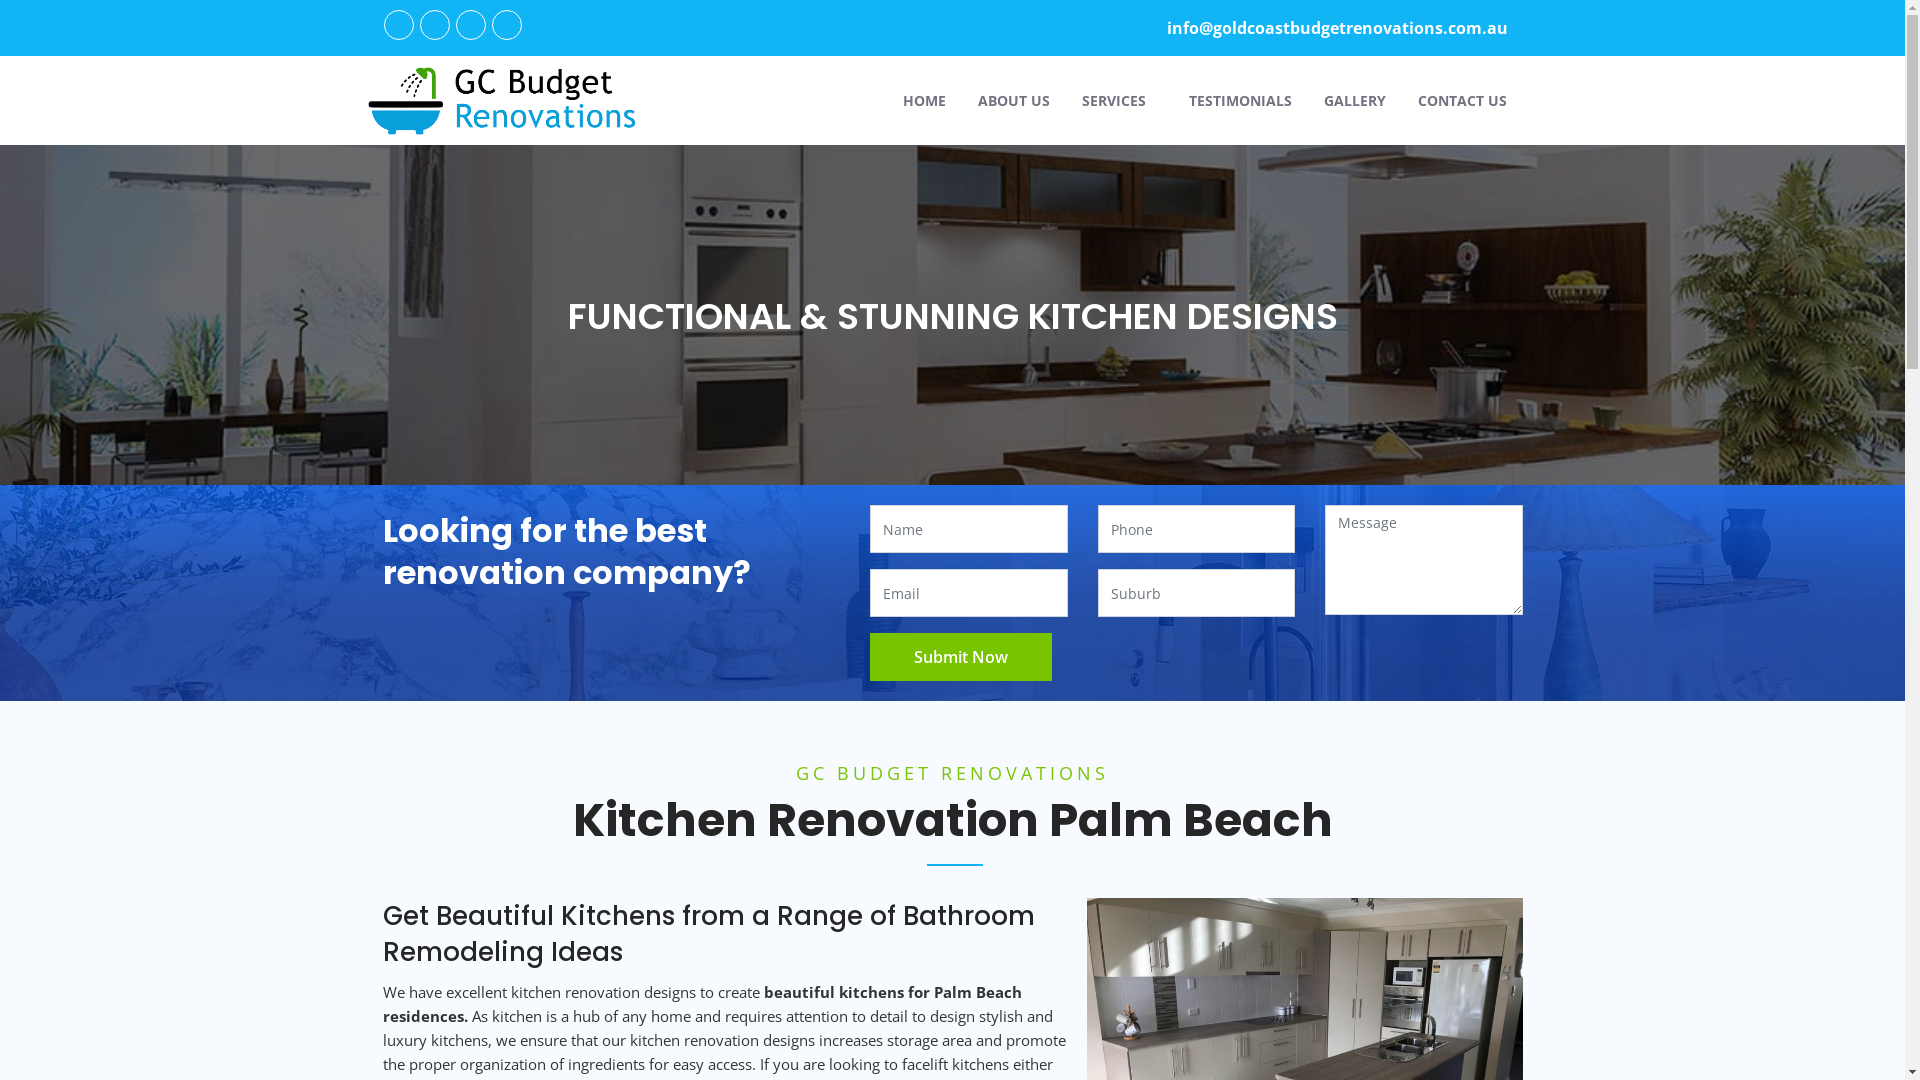  Describe the element at coordinates (1355, 100) in the screenshot. I see `GALLERY` at that location.